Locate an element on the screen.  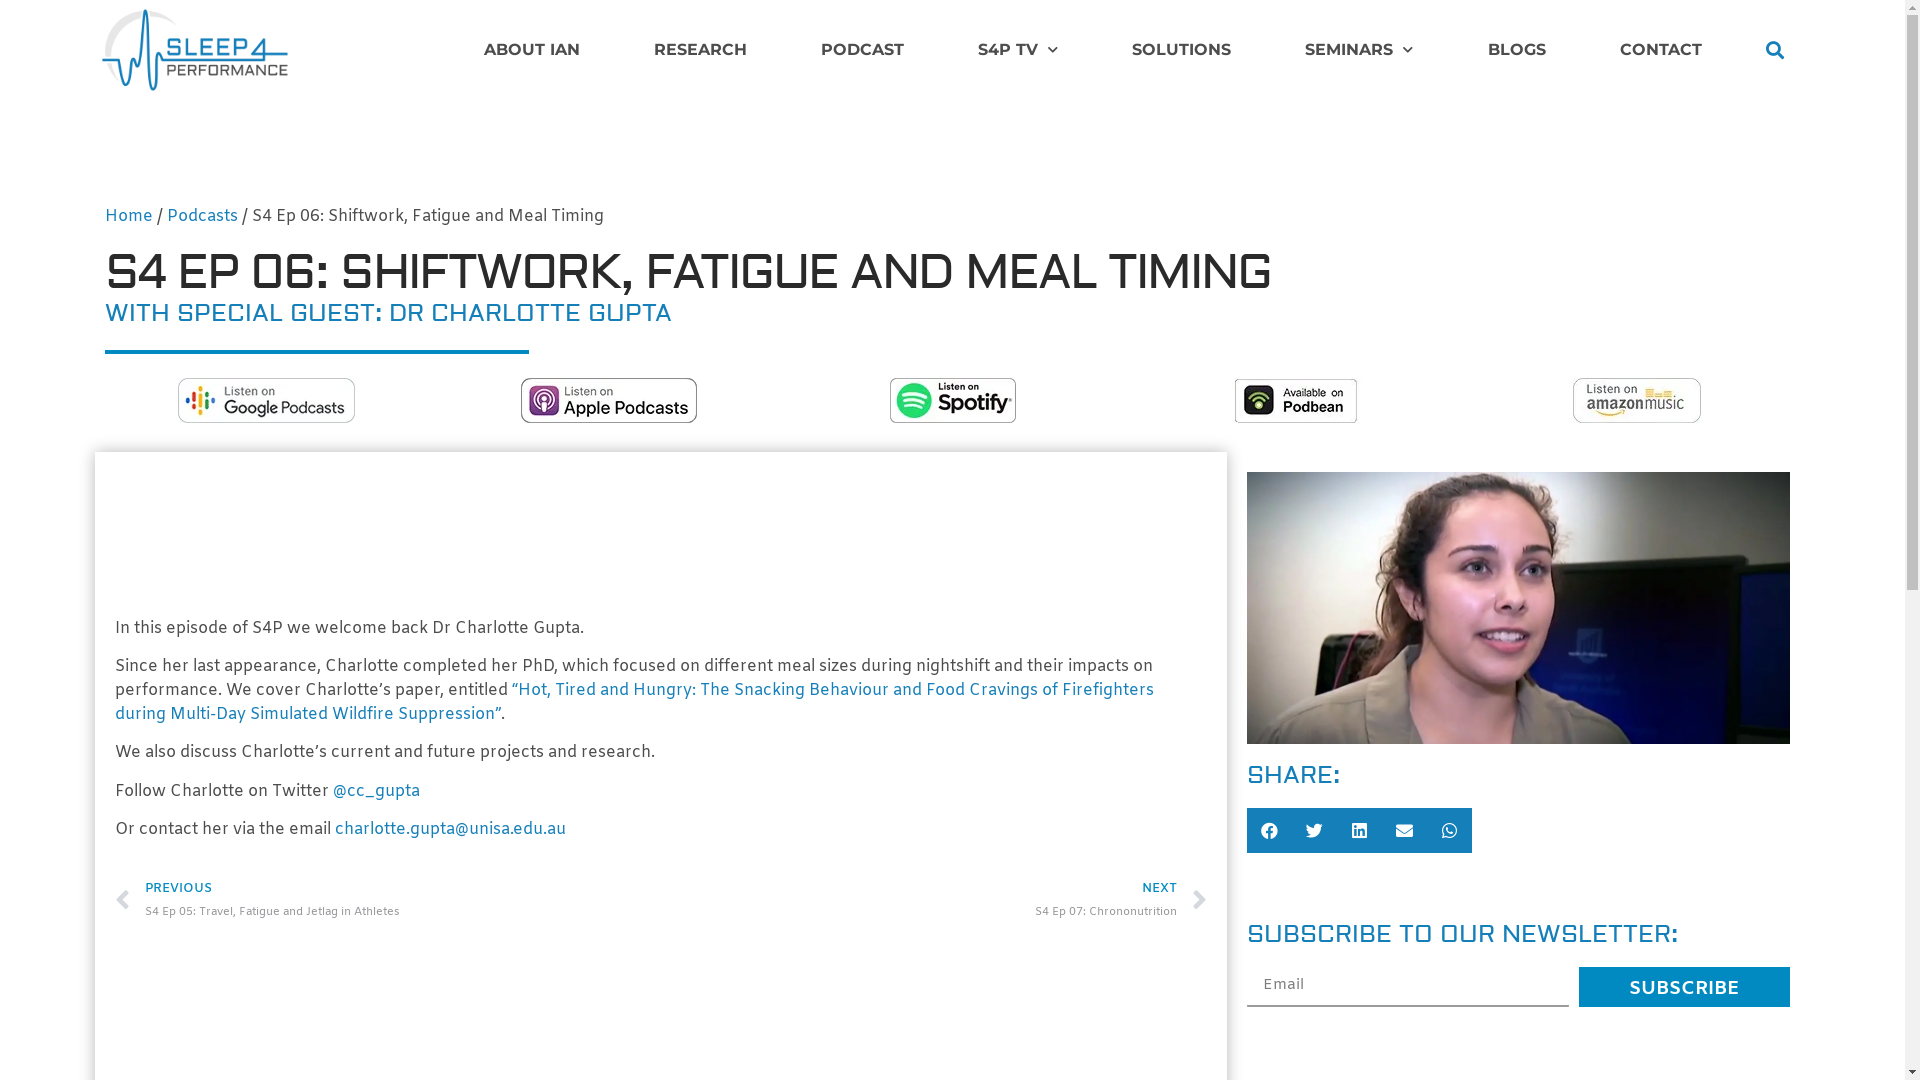
SUBSCRIBE is located at coordinates (1684, 987).